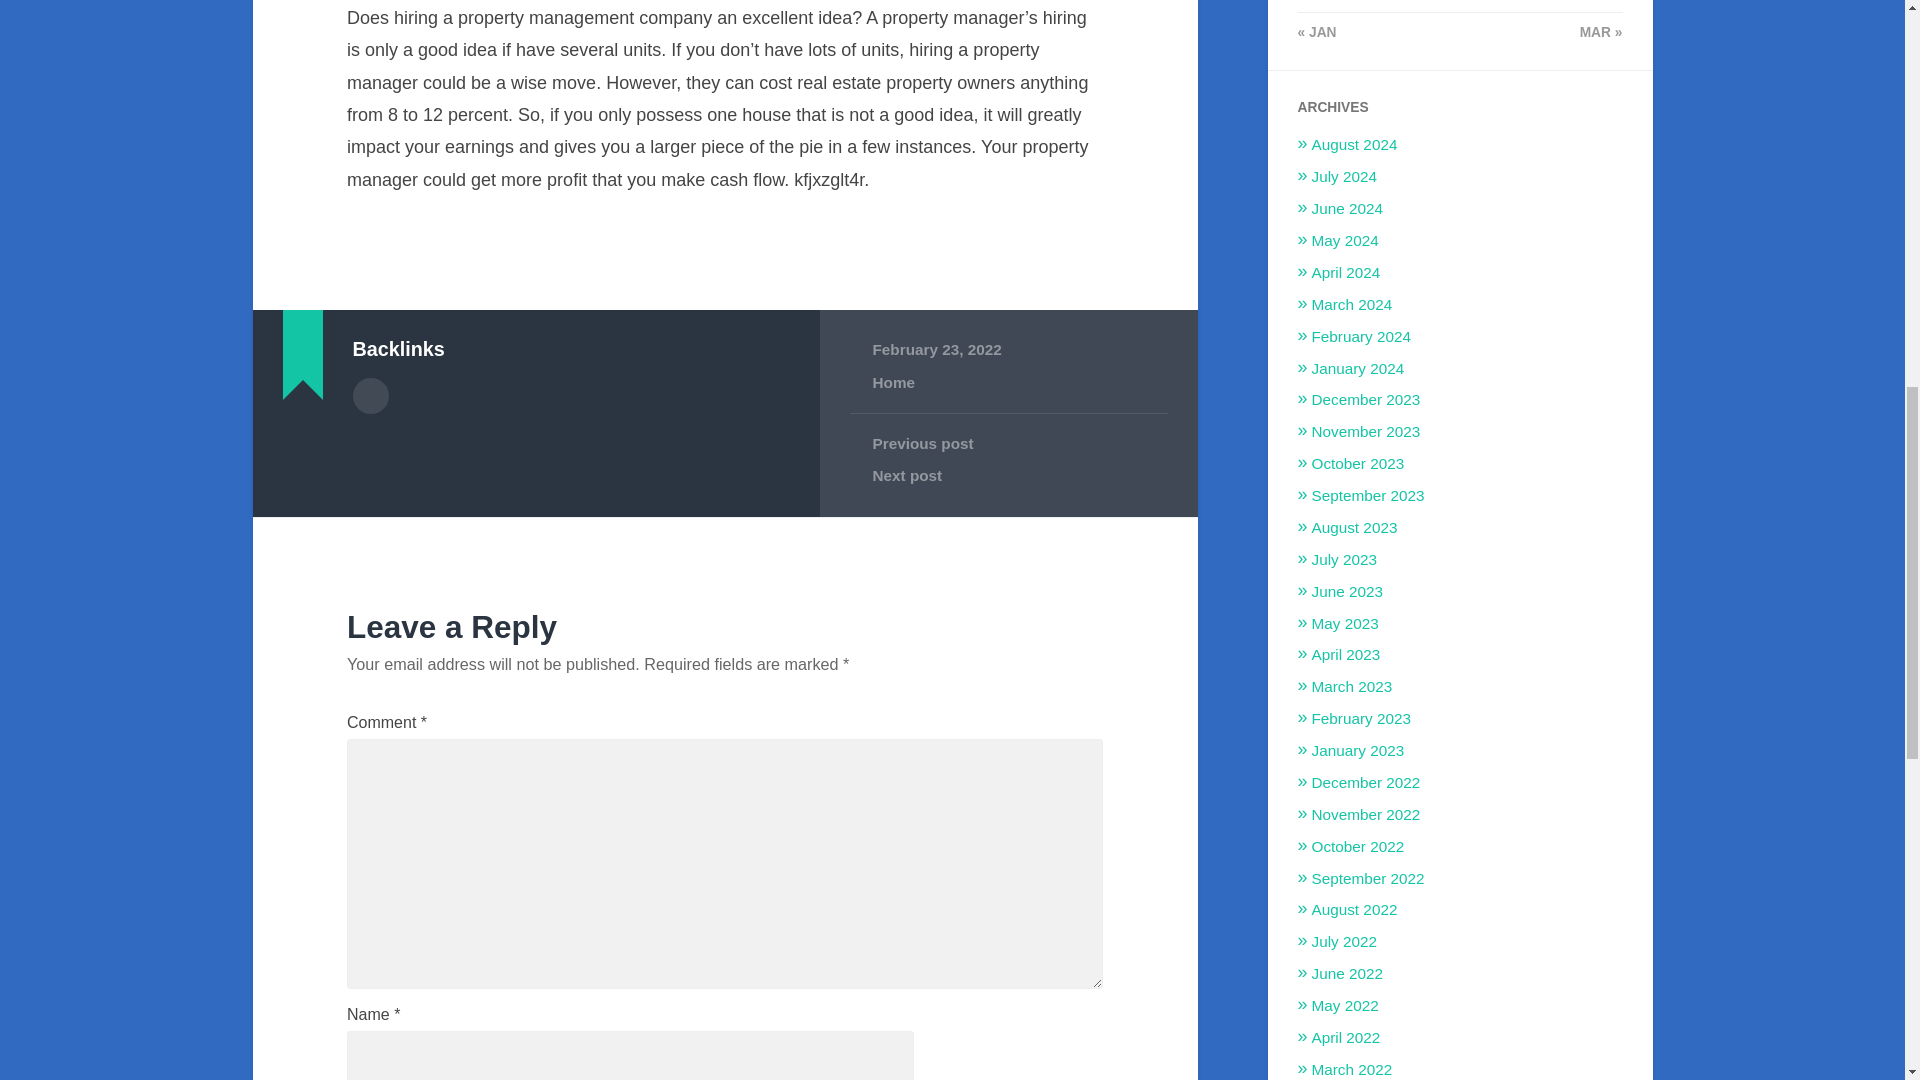 The height and width of the screenshot is (1080, 1920). I want to click on Next post, so click(1008, 476).